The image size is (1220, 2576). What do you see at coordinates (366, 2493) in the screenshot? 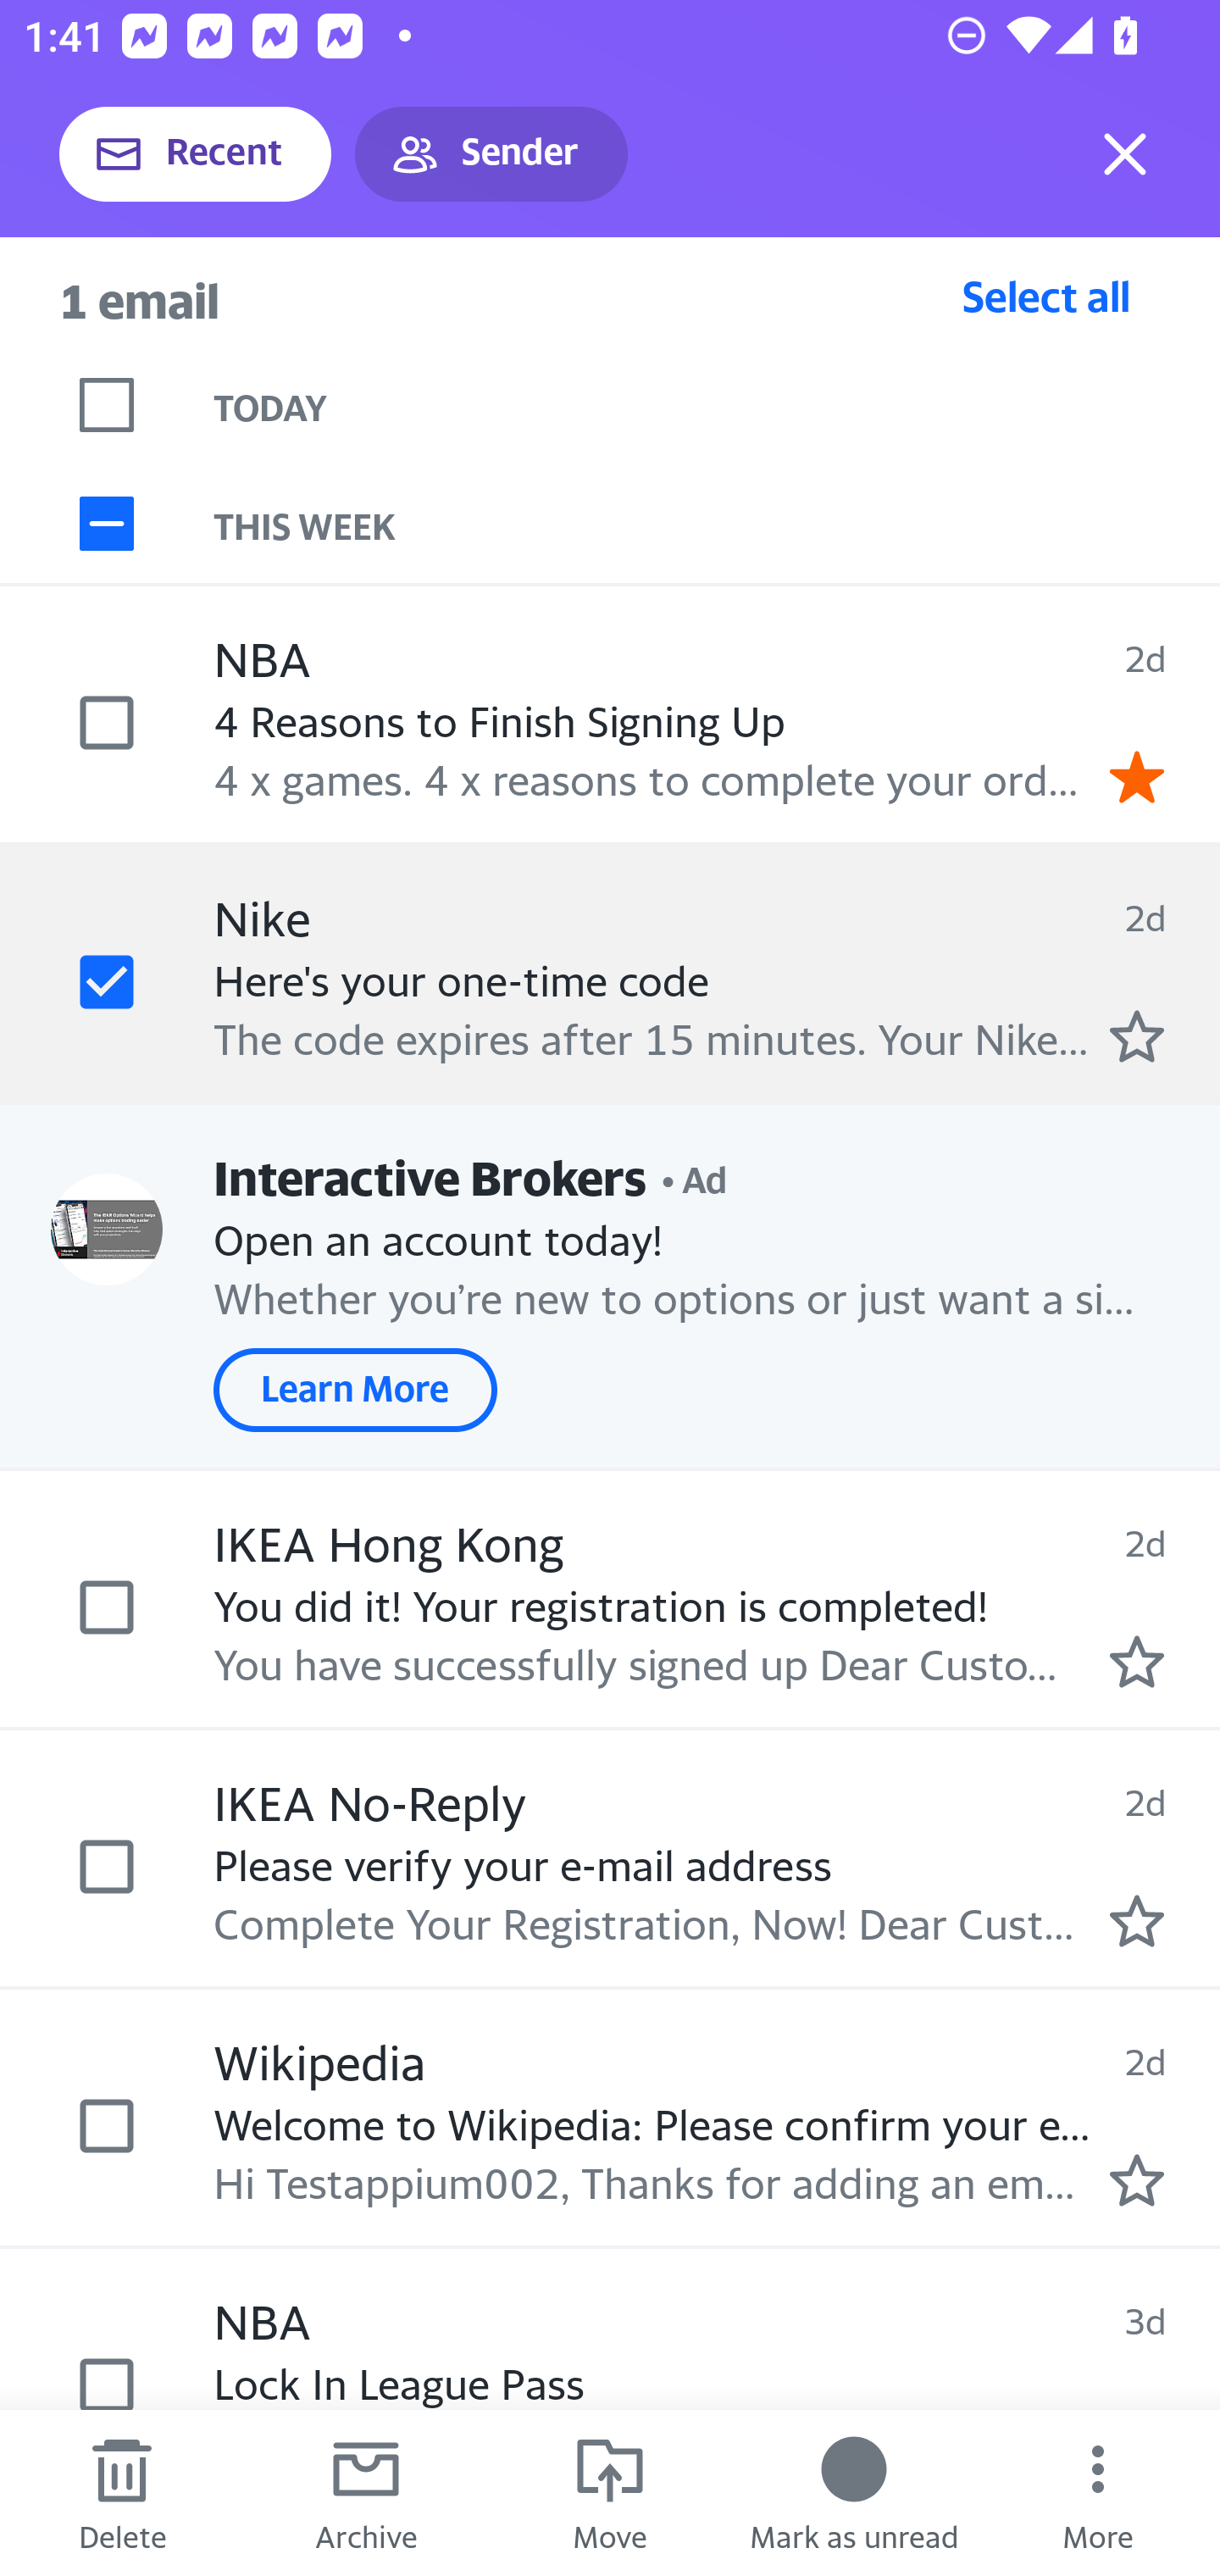
I see `Archive` at bounding box center [366, 2493].